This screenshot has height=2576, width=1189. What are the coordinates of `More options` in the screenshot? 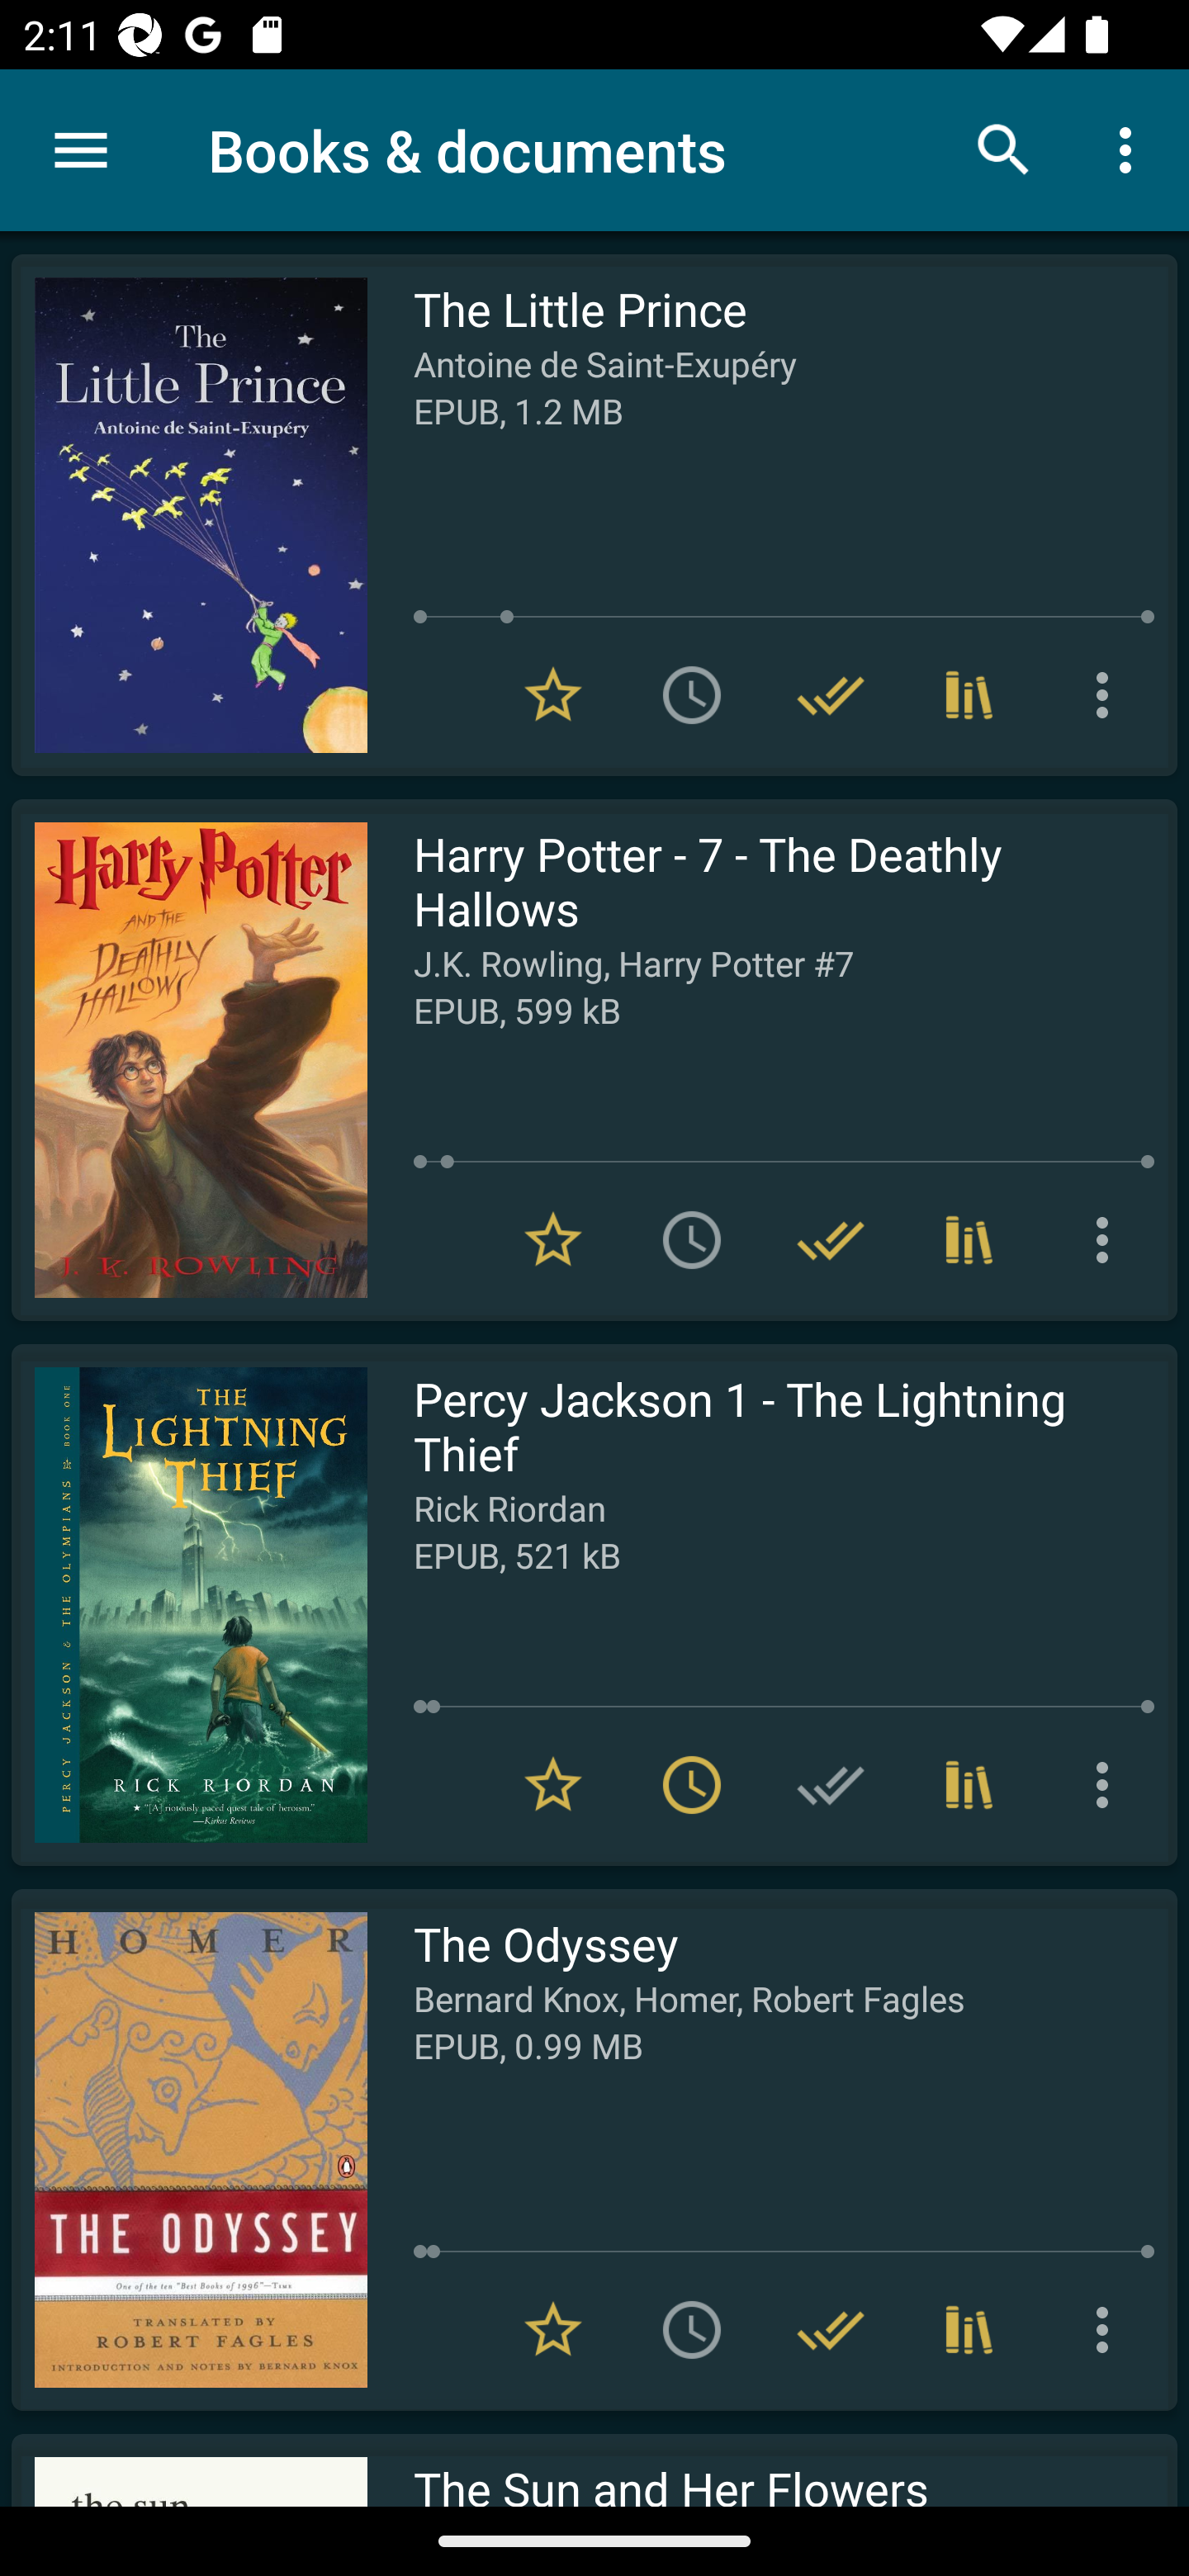 It's located at (1108, 2330).